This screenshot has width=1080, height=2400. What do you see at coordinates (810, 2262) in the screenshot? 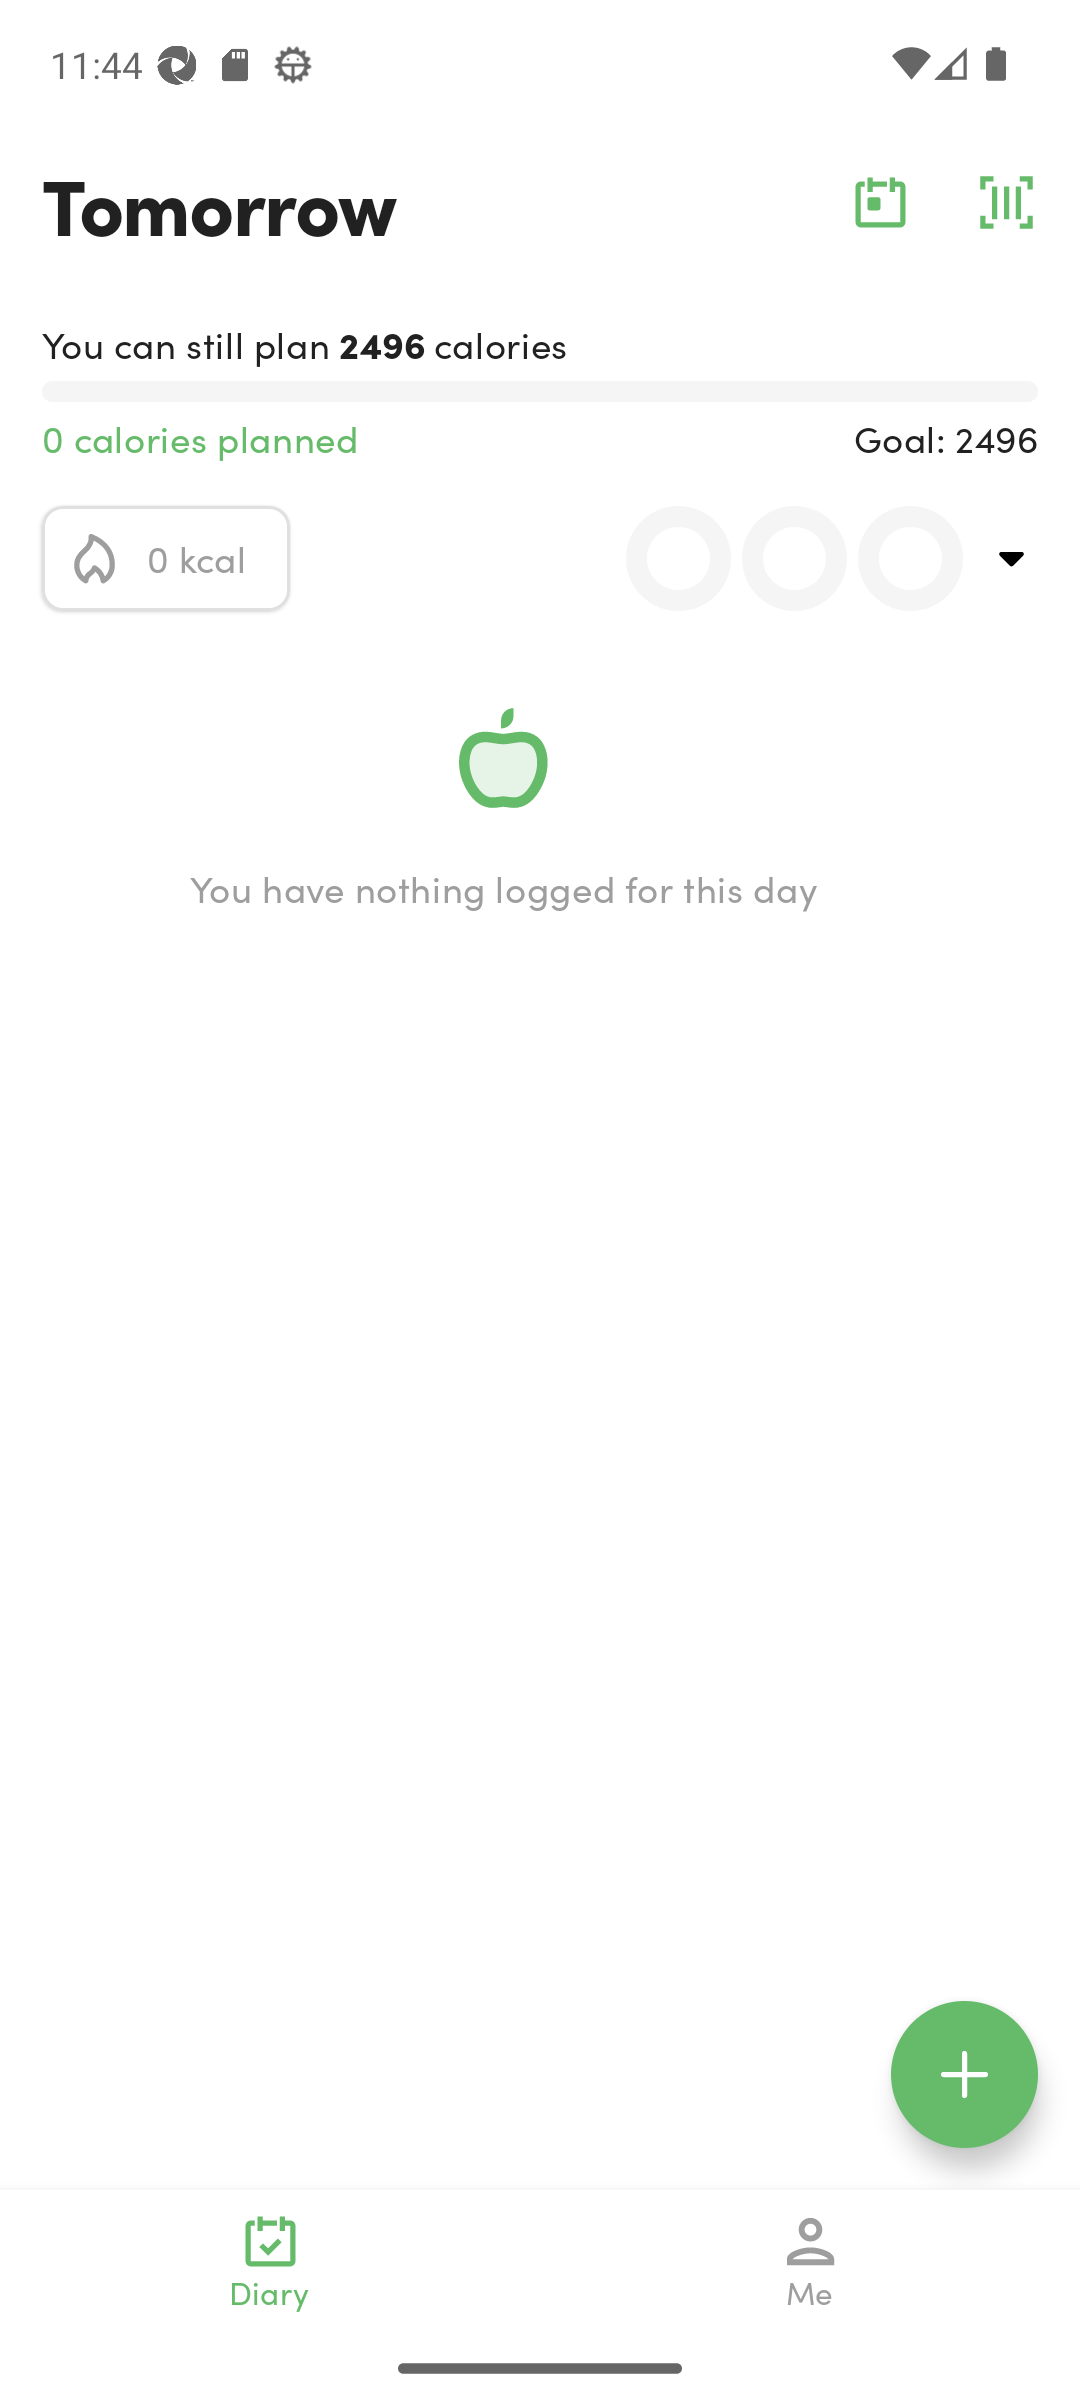
I see `Me navigation_icon` at bounding box center [810, 2262].